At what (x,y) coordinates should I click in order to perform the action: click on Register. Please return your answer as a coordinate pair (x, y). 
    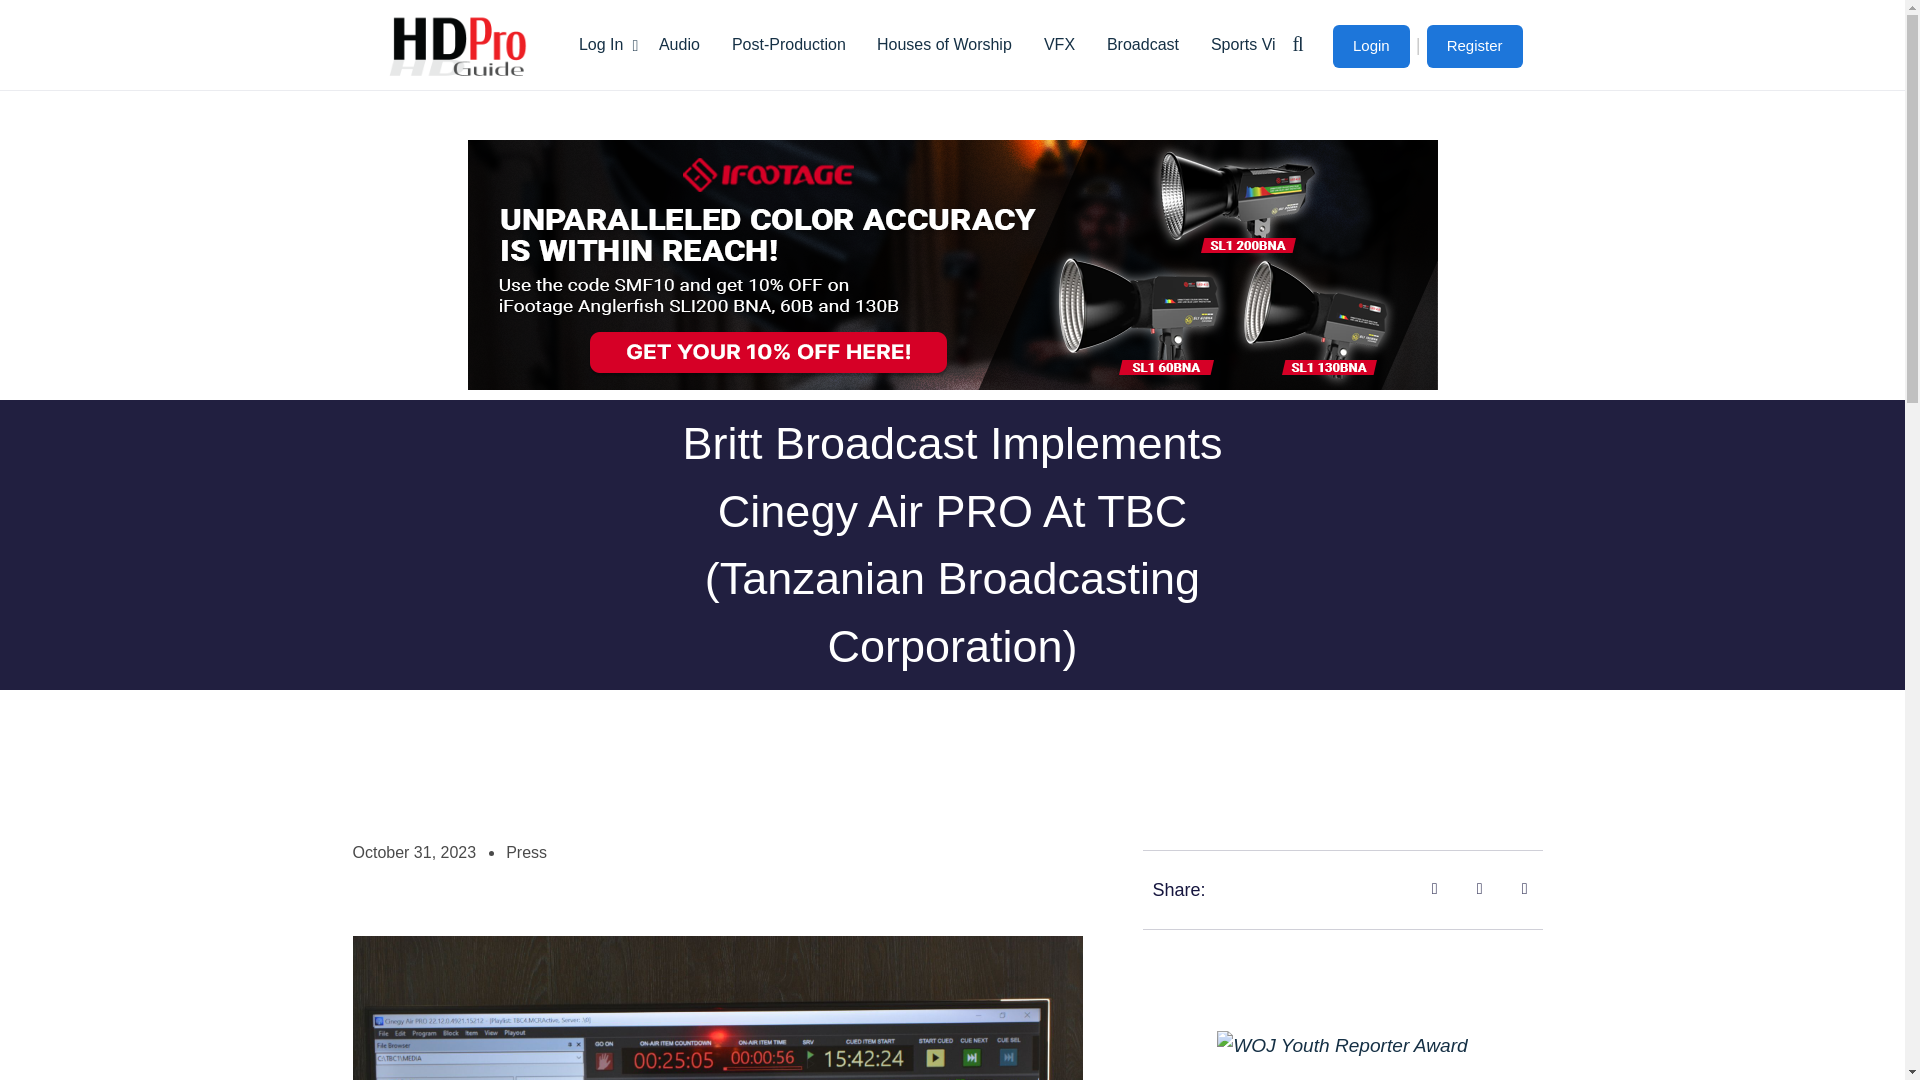
    Looking at the image, I should click on (1474, 46).